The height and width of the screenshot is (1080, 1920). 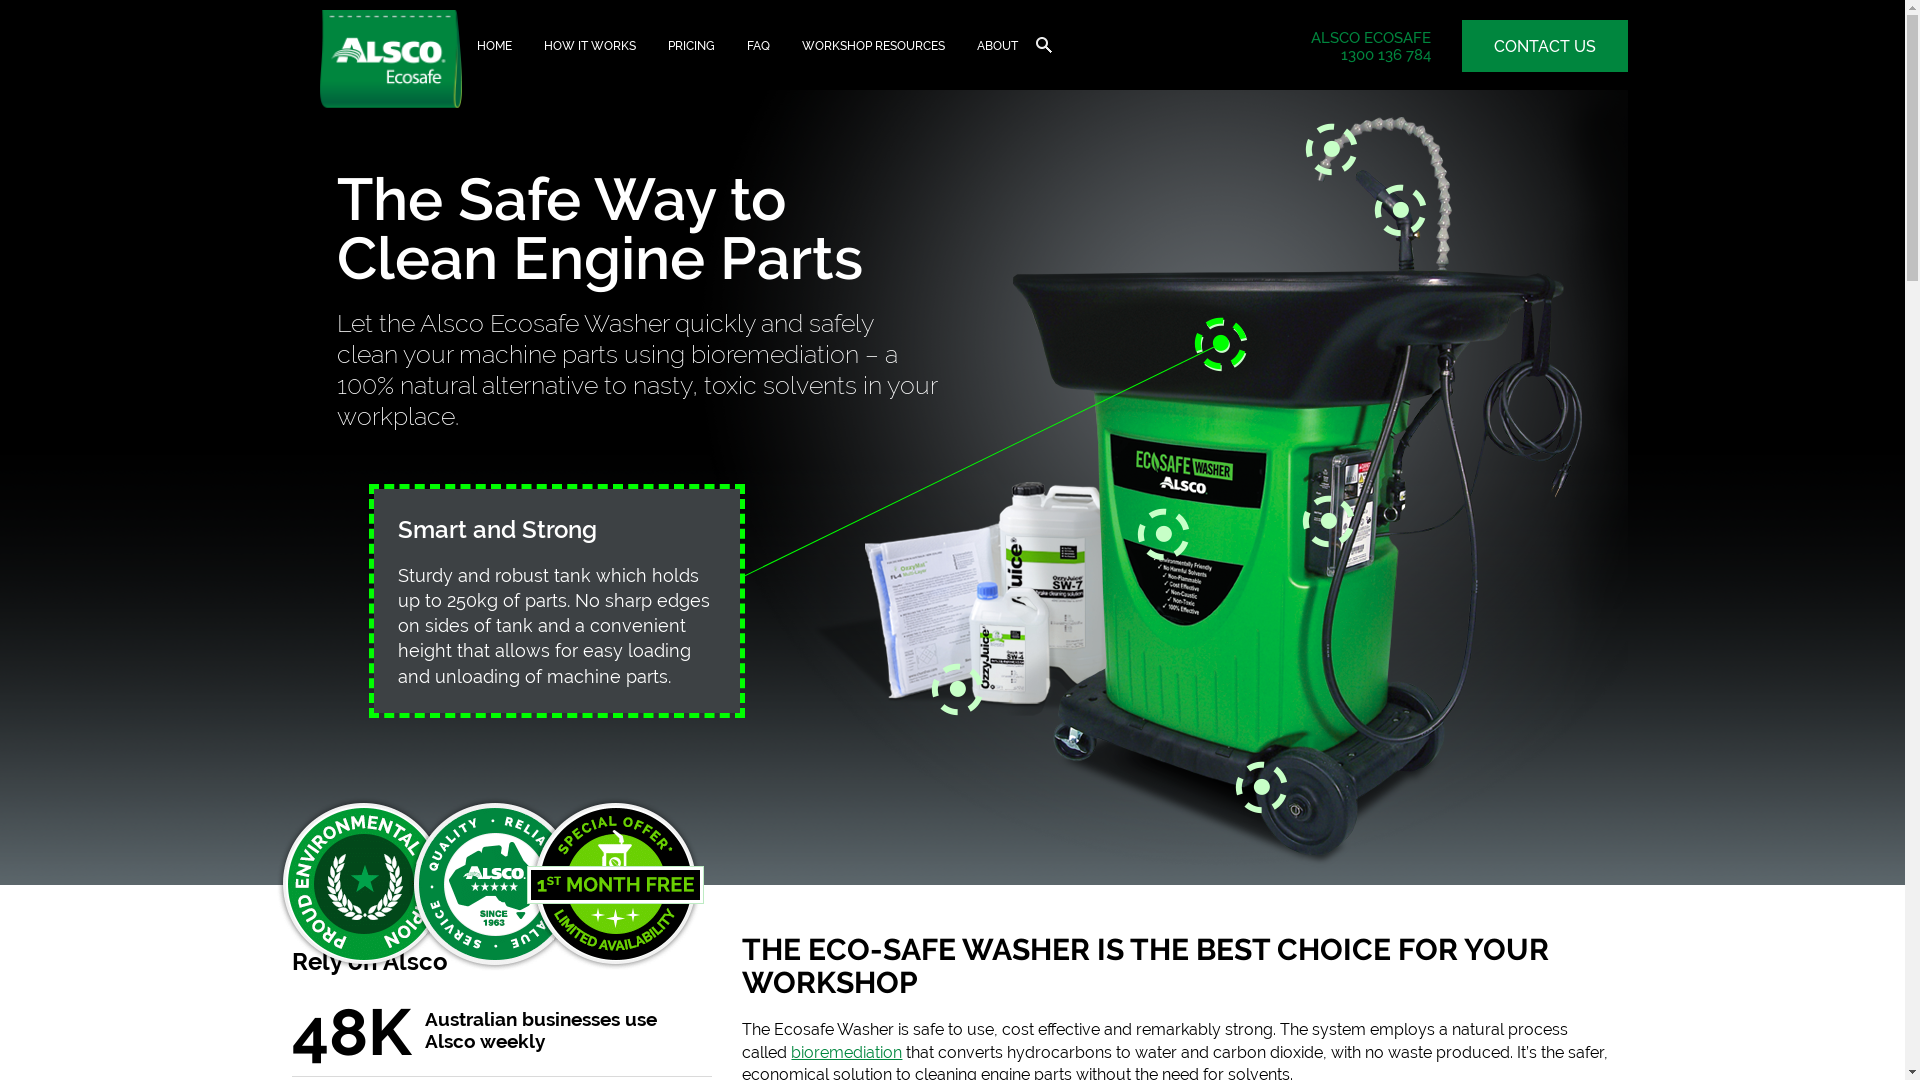 I want to click on PRICING, so click(x=692, y=46).